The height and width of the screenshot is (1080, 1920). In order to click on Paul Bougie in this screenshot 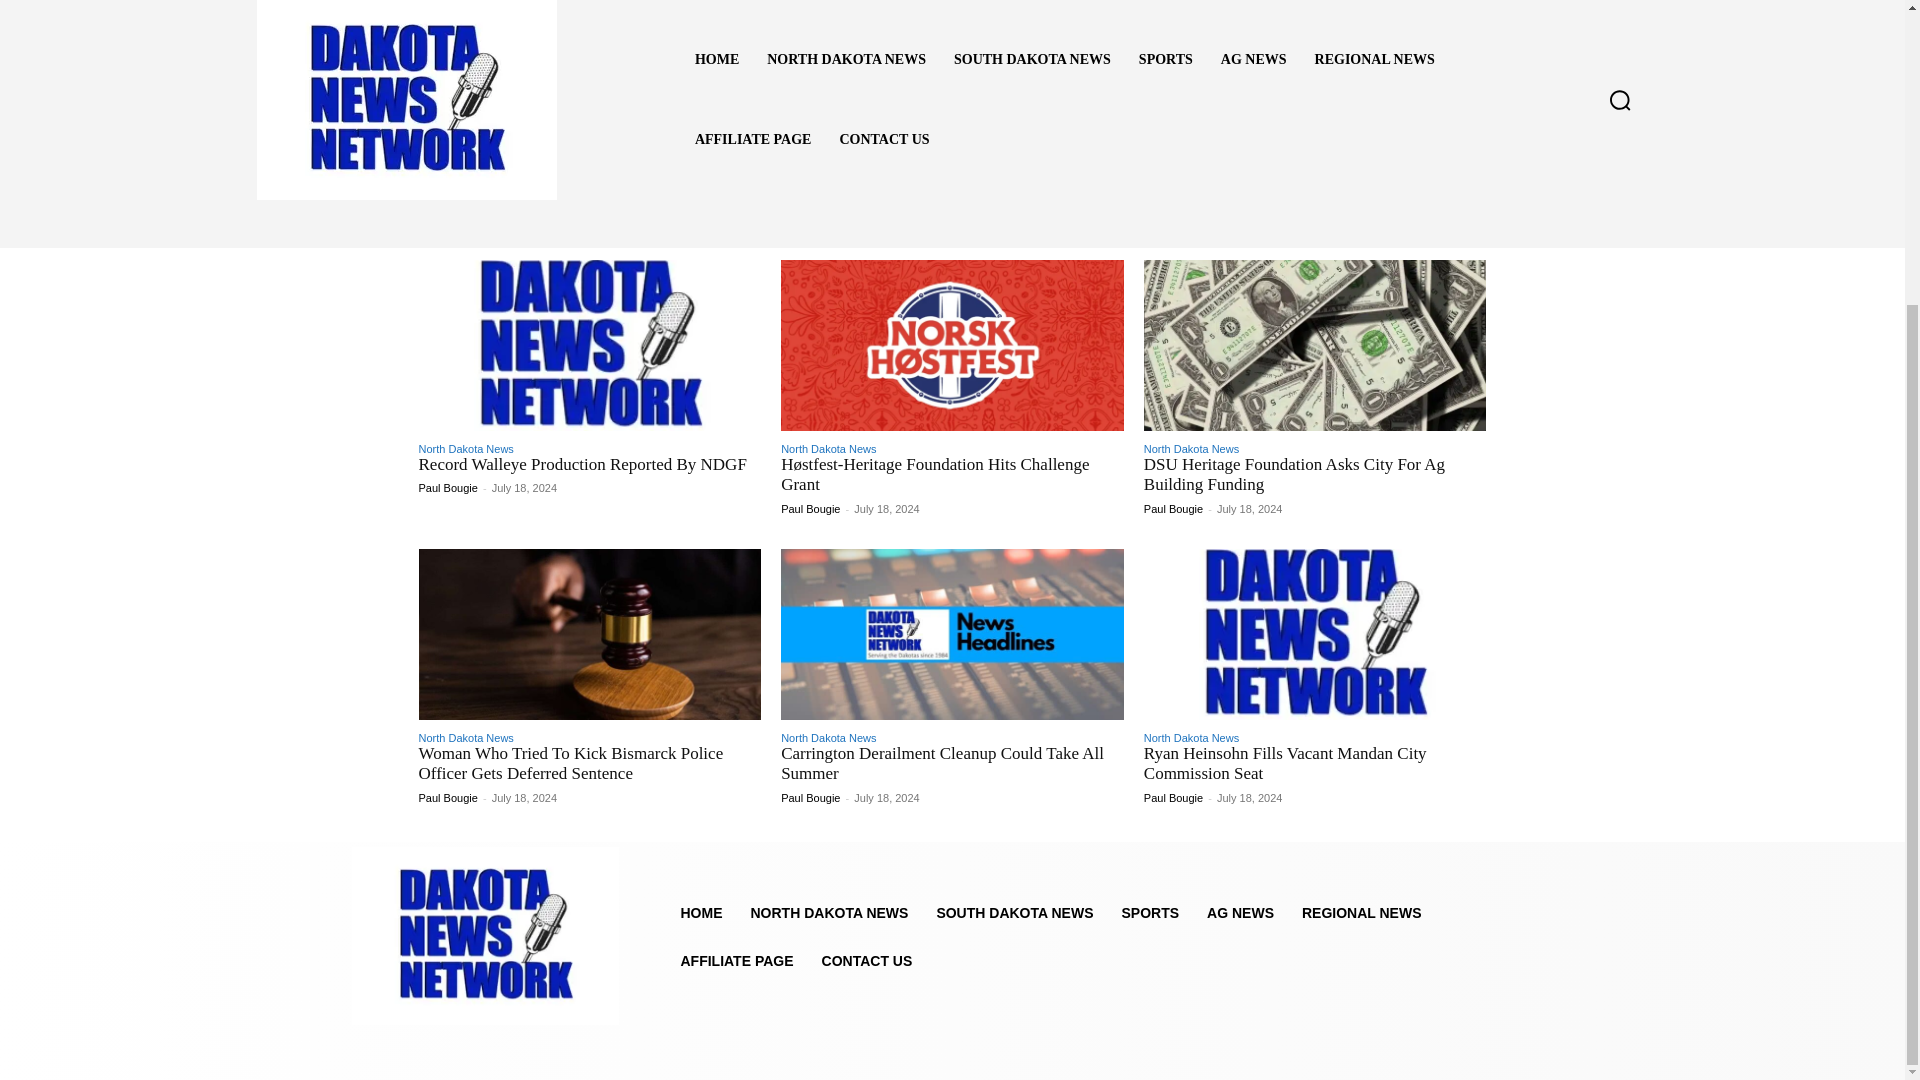, I will do `click(447, 487)`.